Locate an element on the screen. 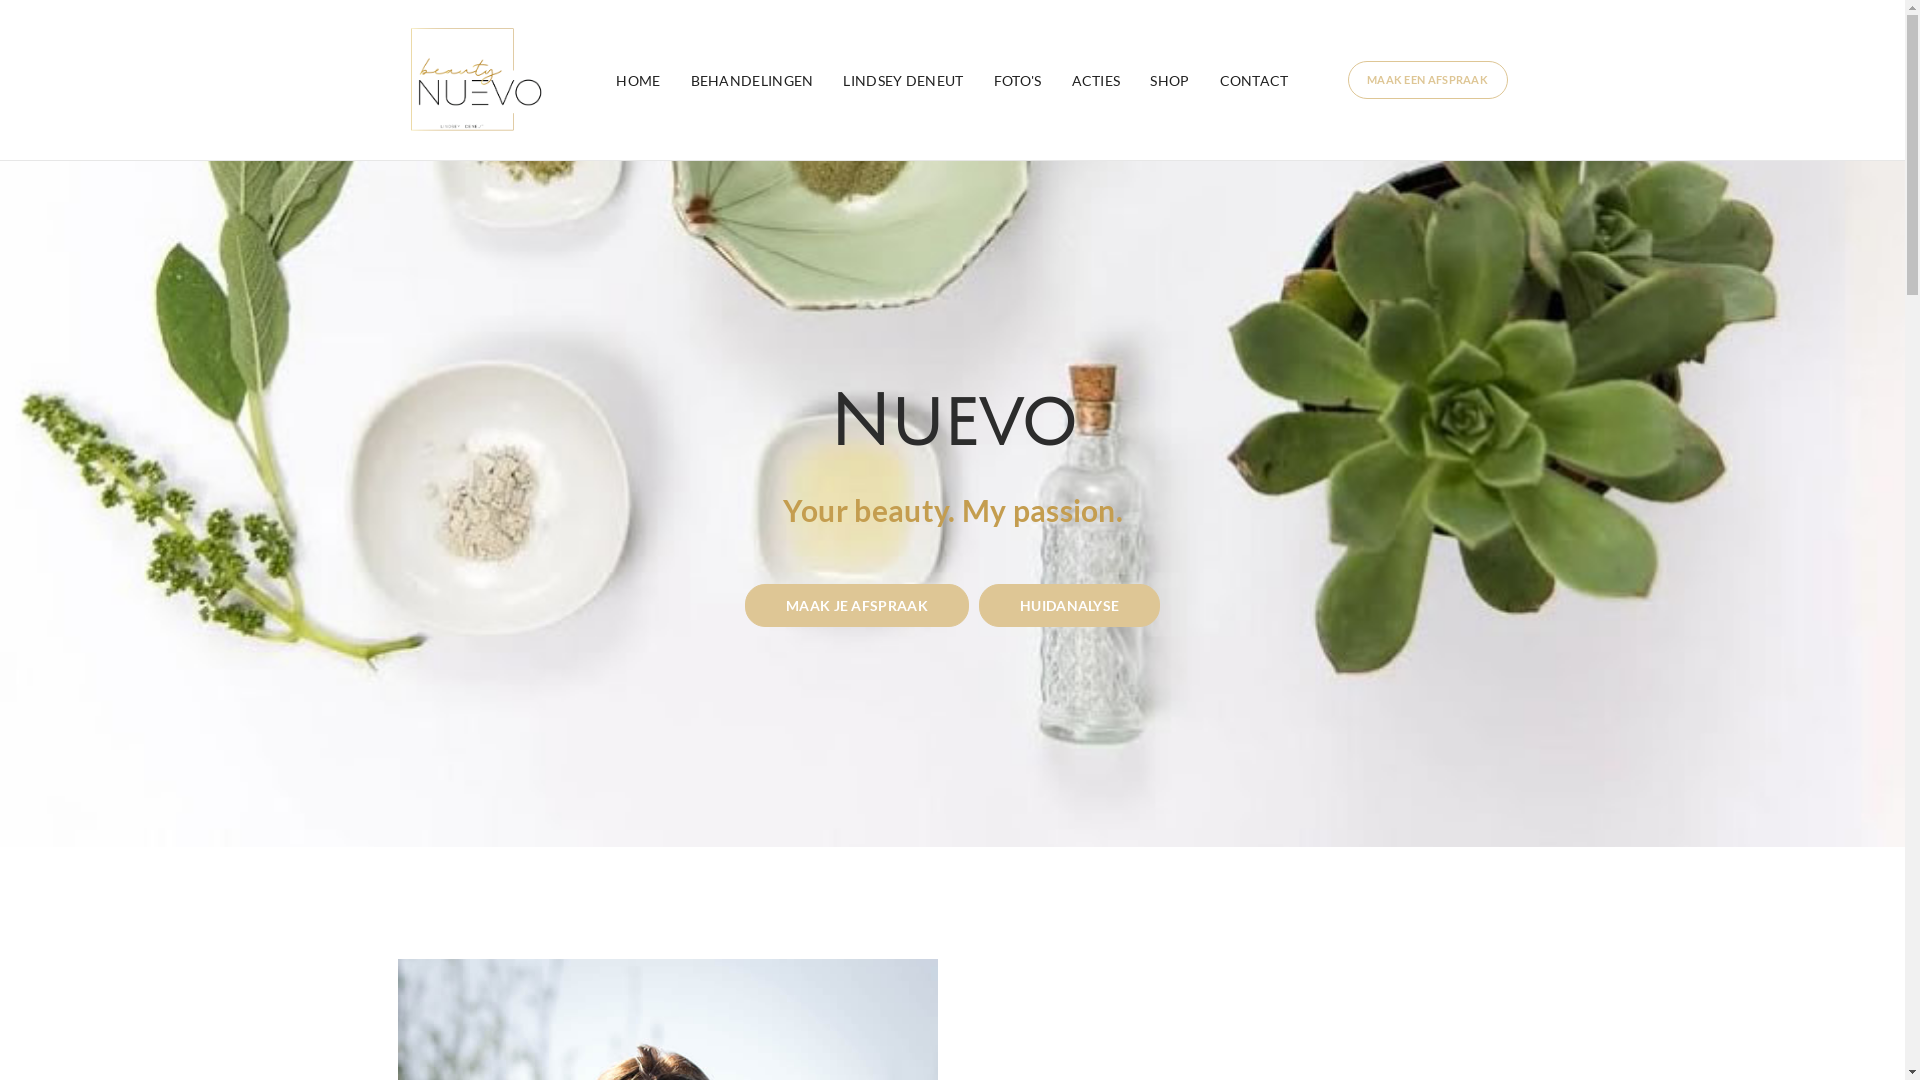 The width and height of the screenshot is (1920, 1080). MAAK EEN AFSPRAAK is located at coordinates (1428, 80).